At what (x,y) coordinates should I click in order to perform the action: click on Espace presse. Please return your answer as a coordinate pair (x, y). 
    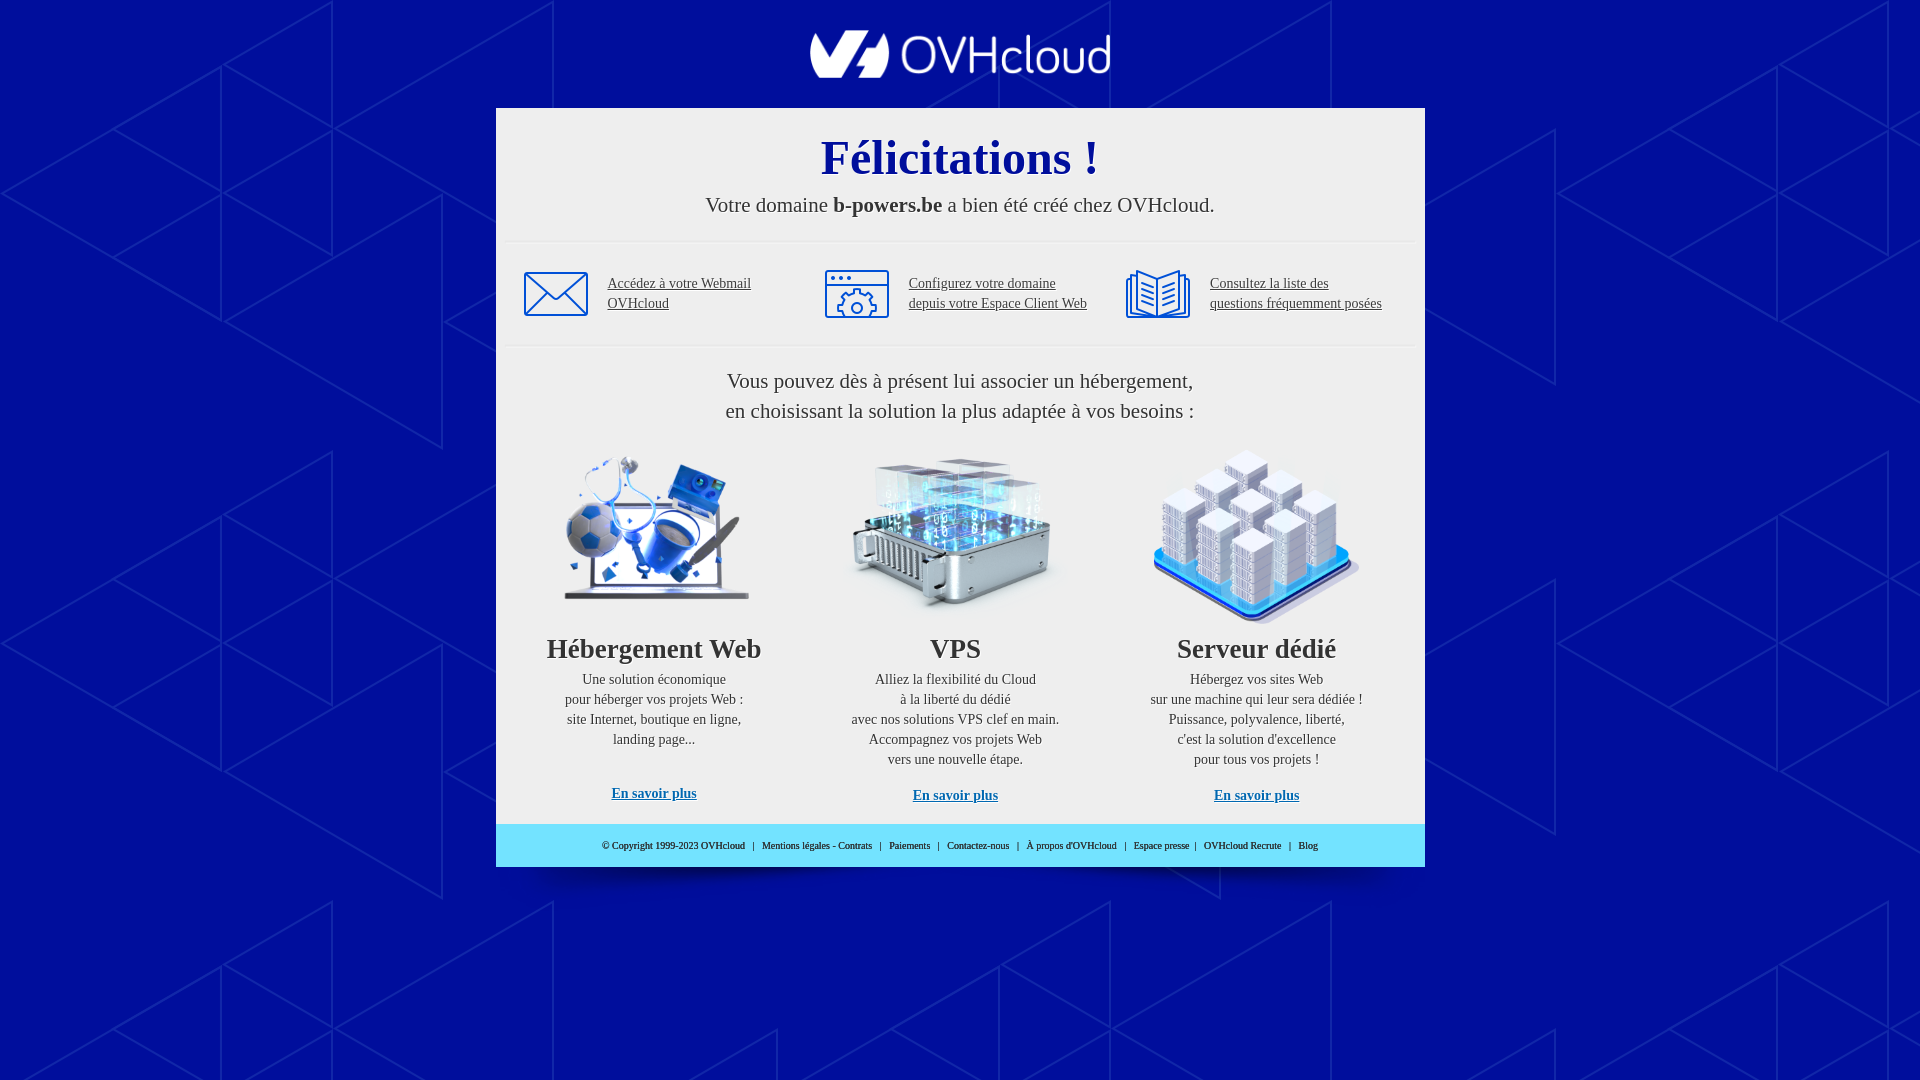
    Looking at the image, I should click on (1162, 846).